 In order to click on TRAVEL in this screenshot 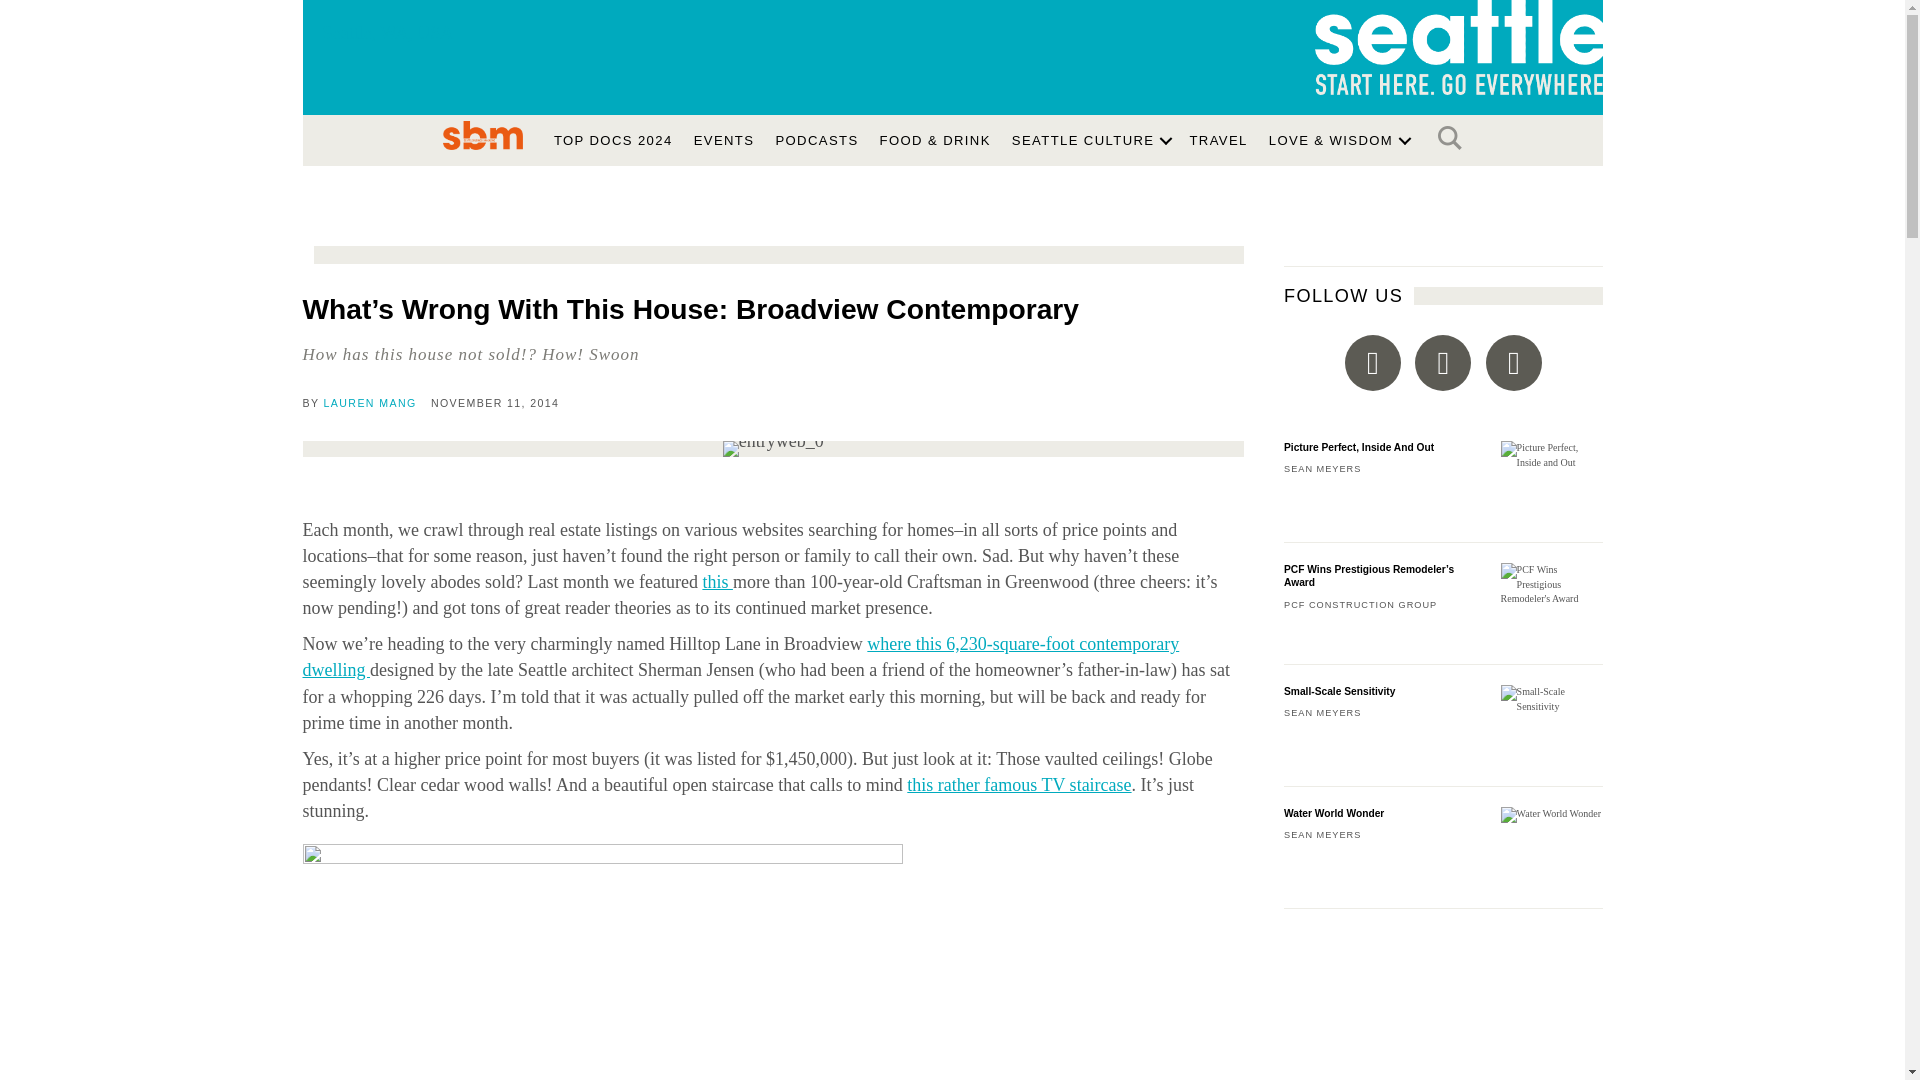, I will do `click(1218, 140)`.